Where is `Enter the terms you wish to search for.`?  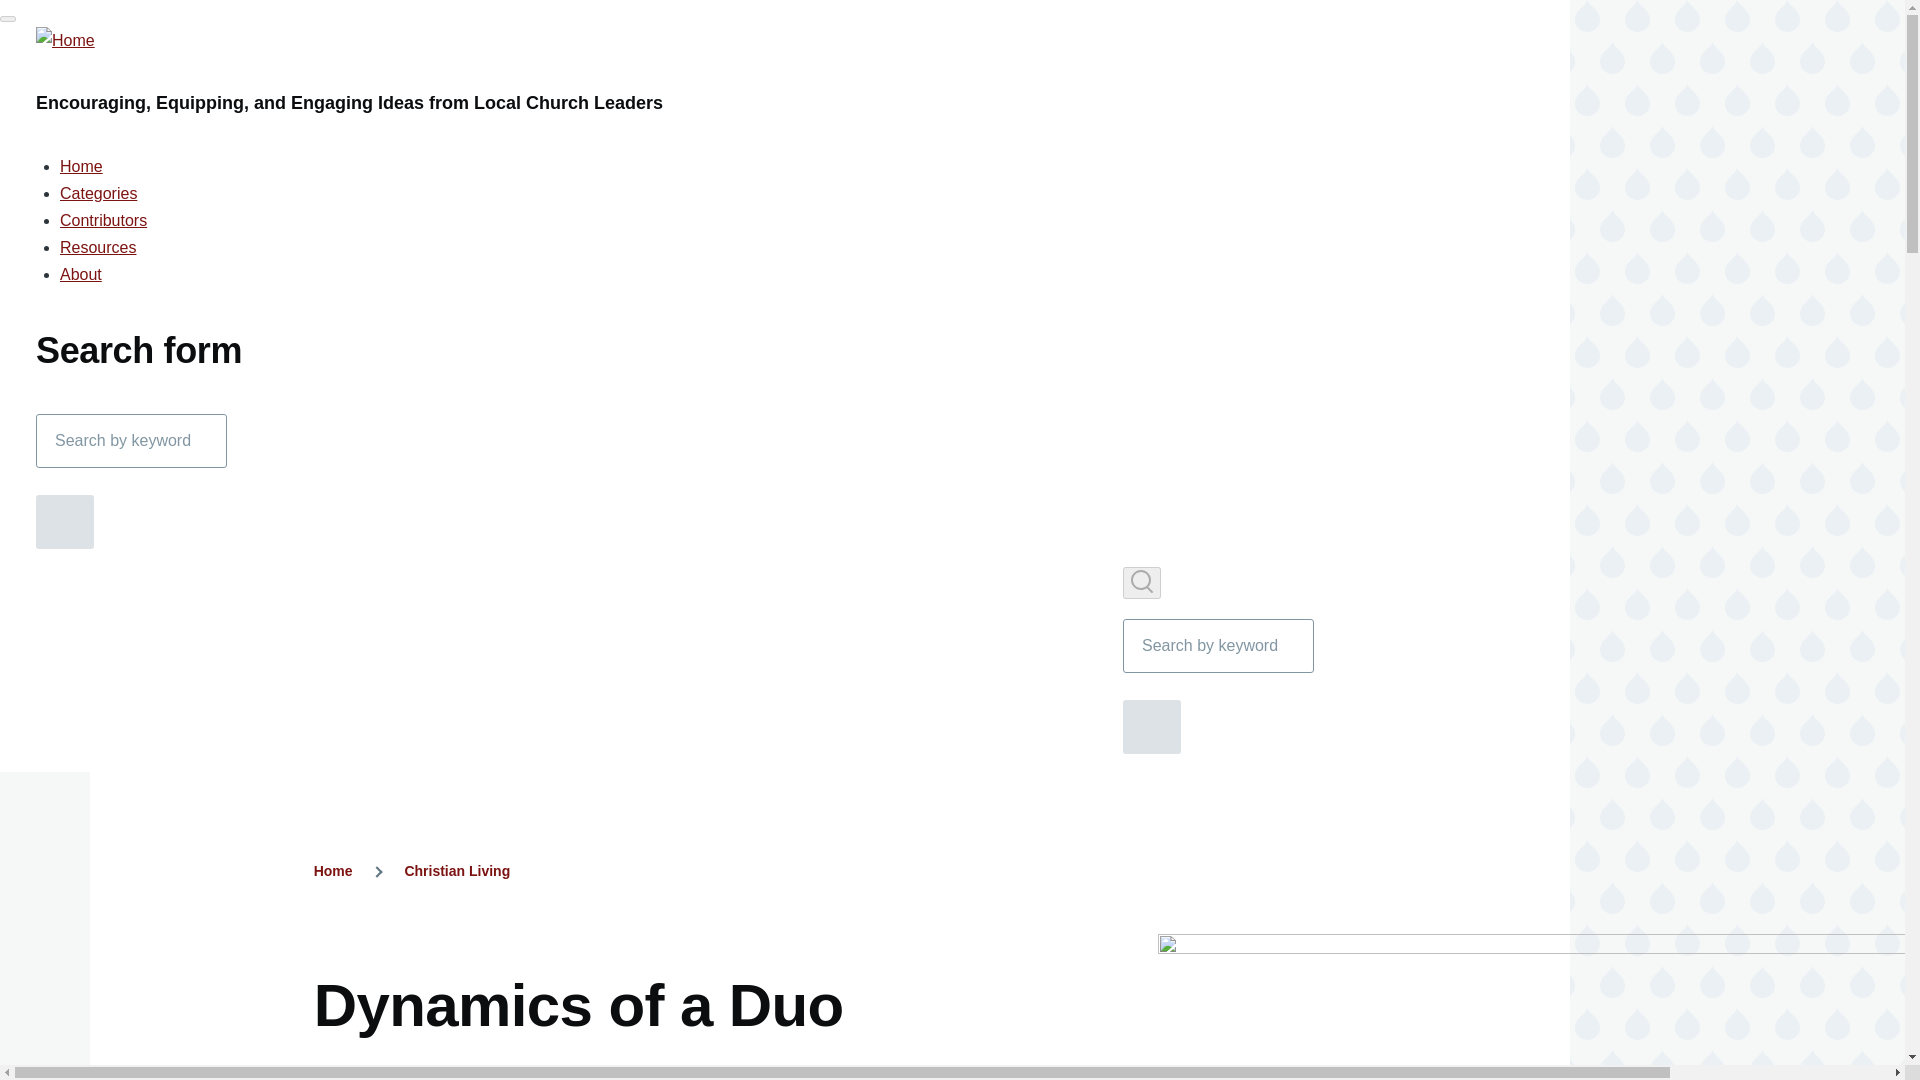 Enter the terms you wish to search for. is located at coordinates (1218, 645).